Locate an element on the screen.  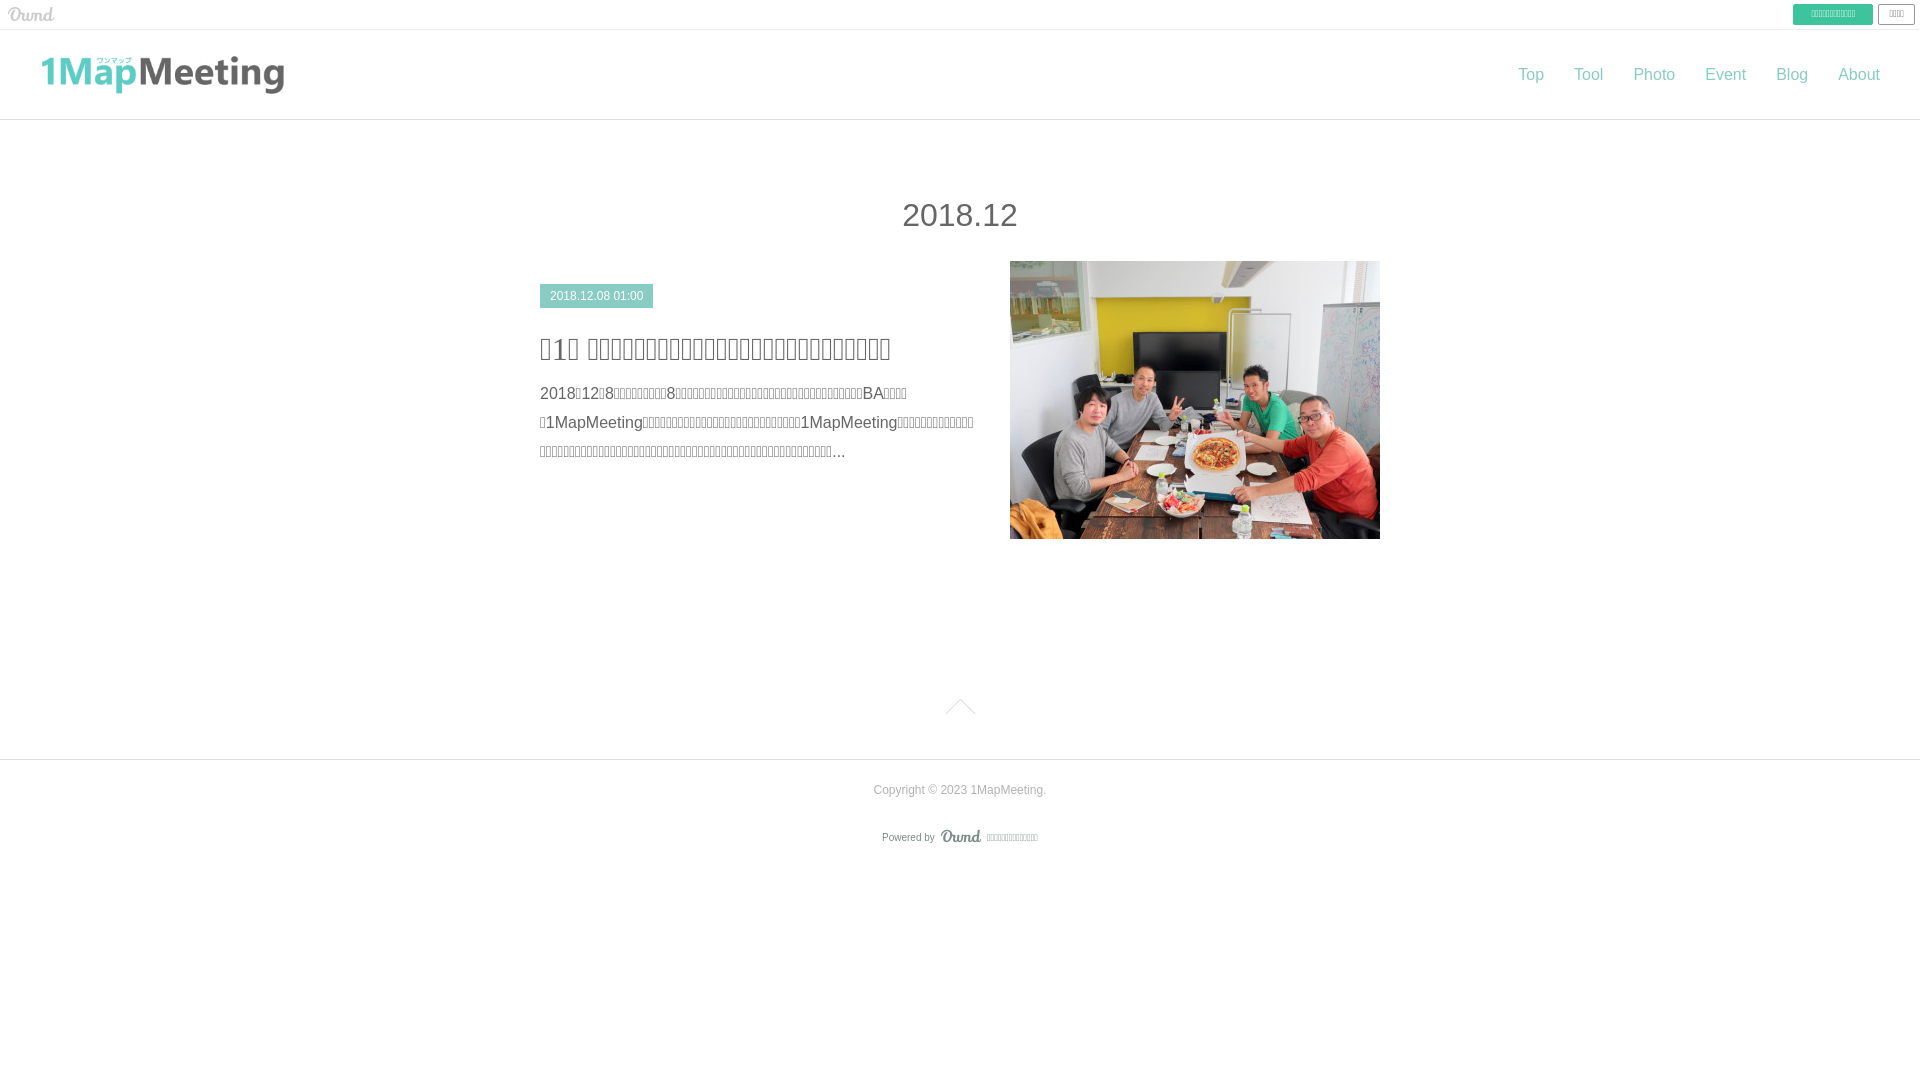
Top is located at coordinates (1531, 75).